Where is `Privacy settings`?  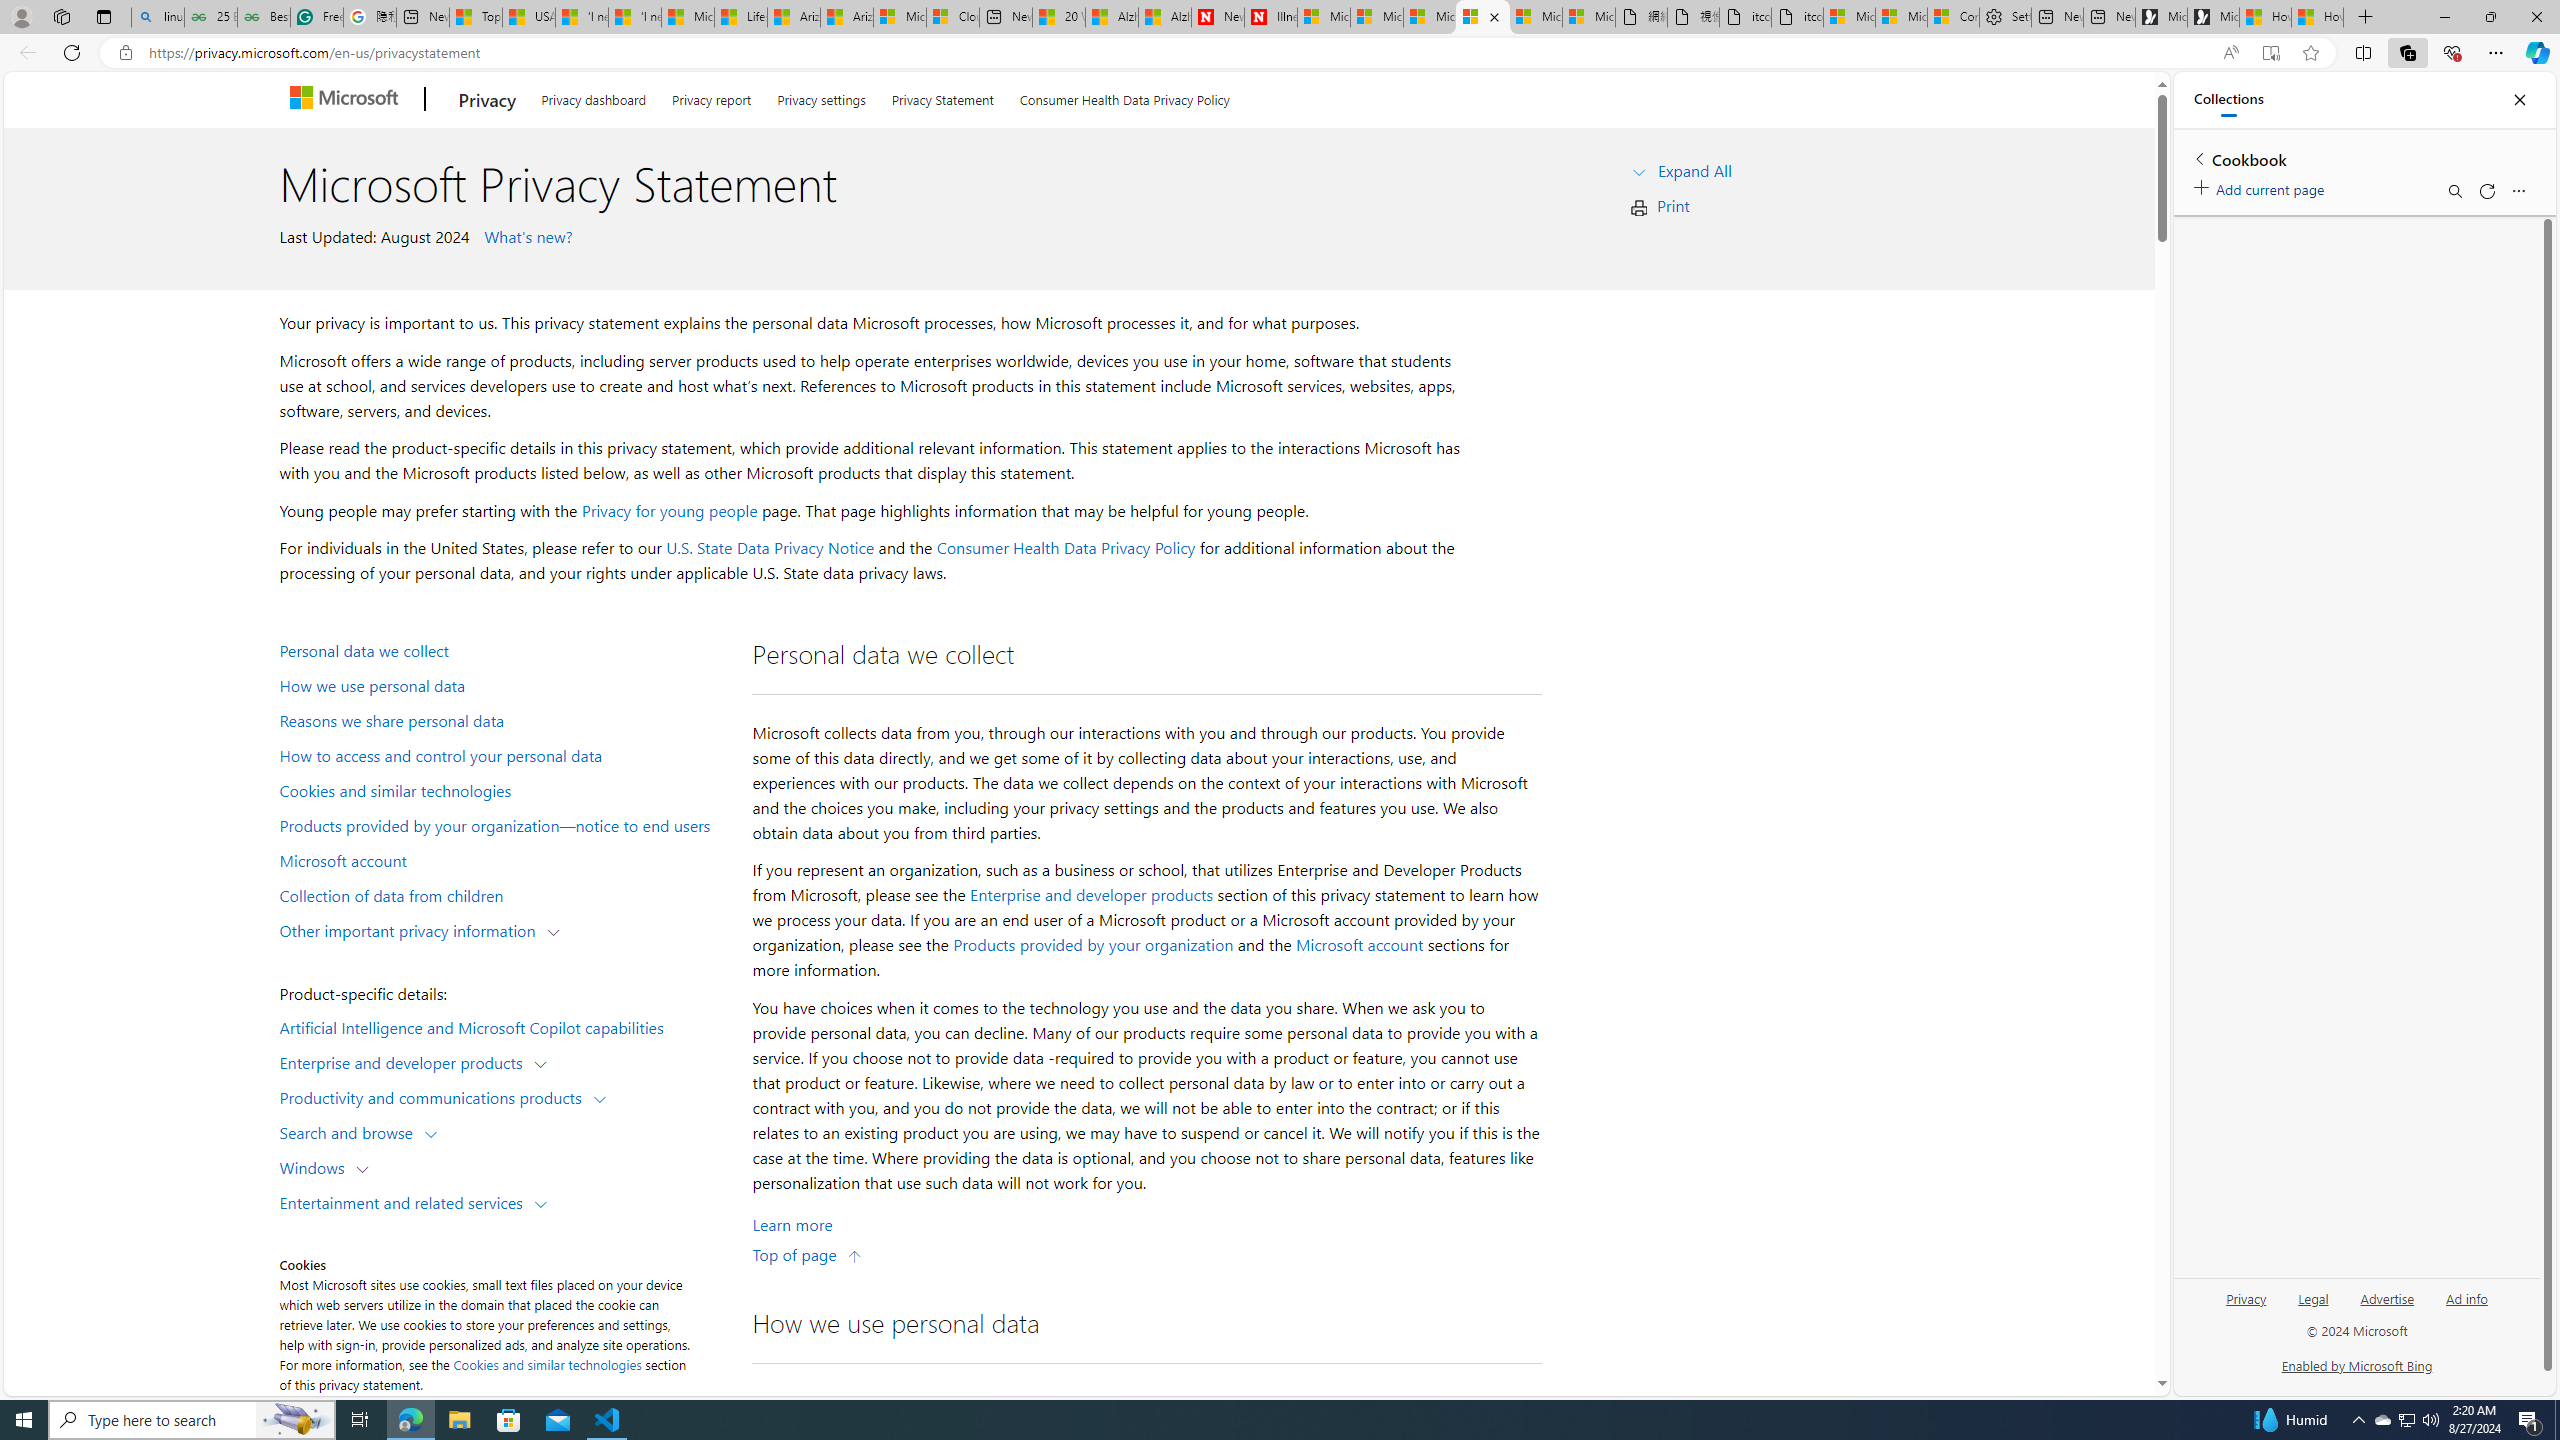 Privacy settings is located at coordinates (820, 96).